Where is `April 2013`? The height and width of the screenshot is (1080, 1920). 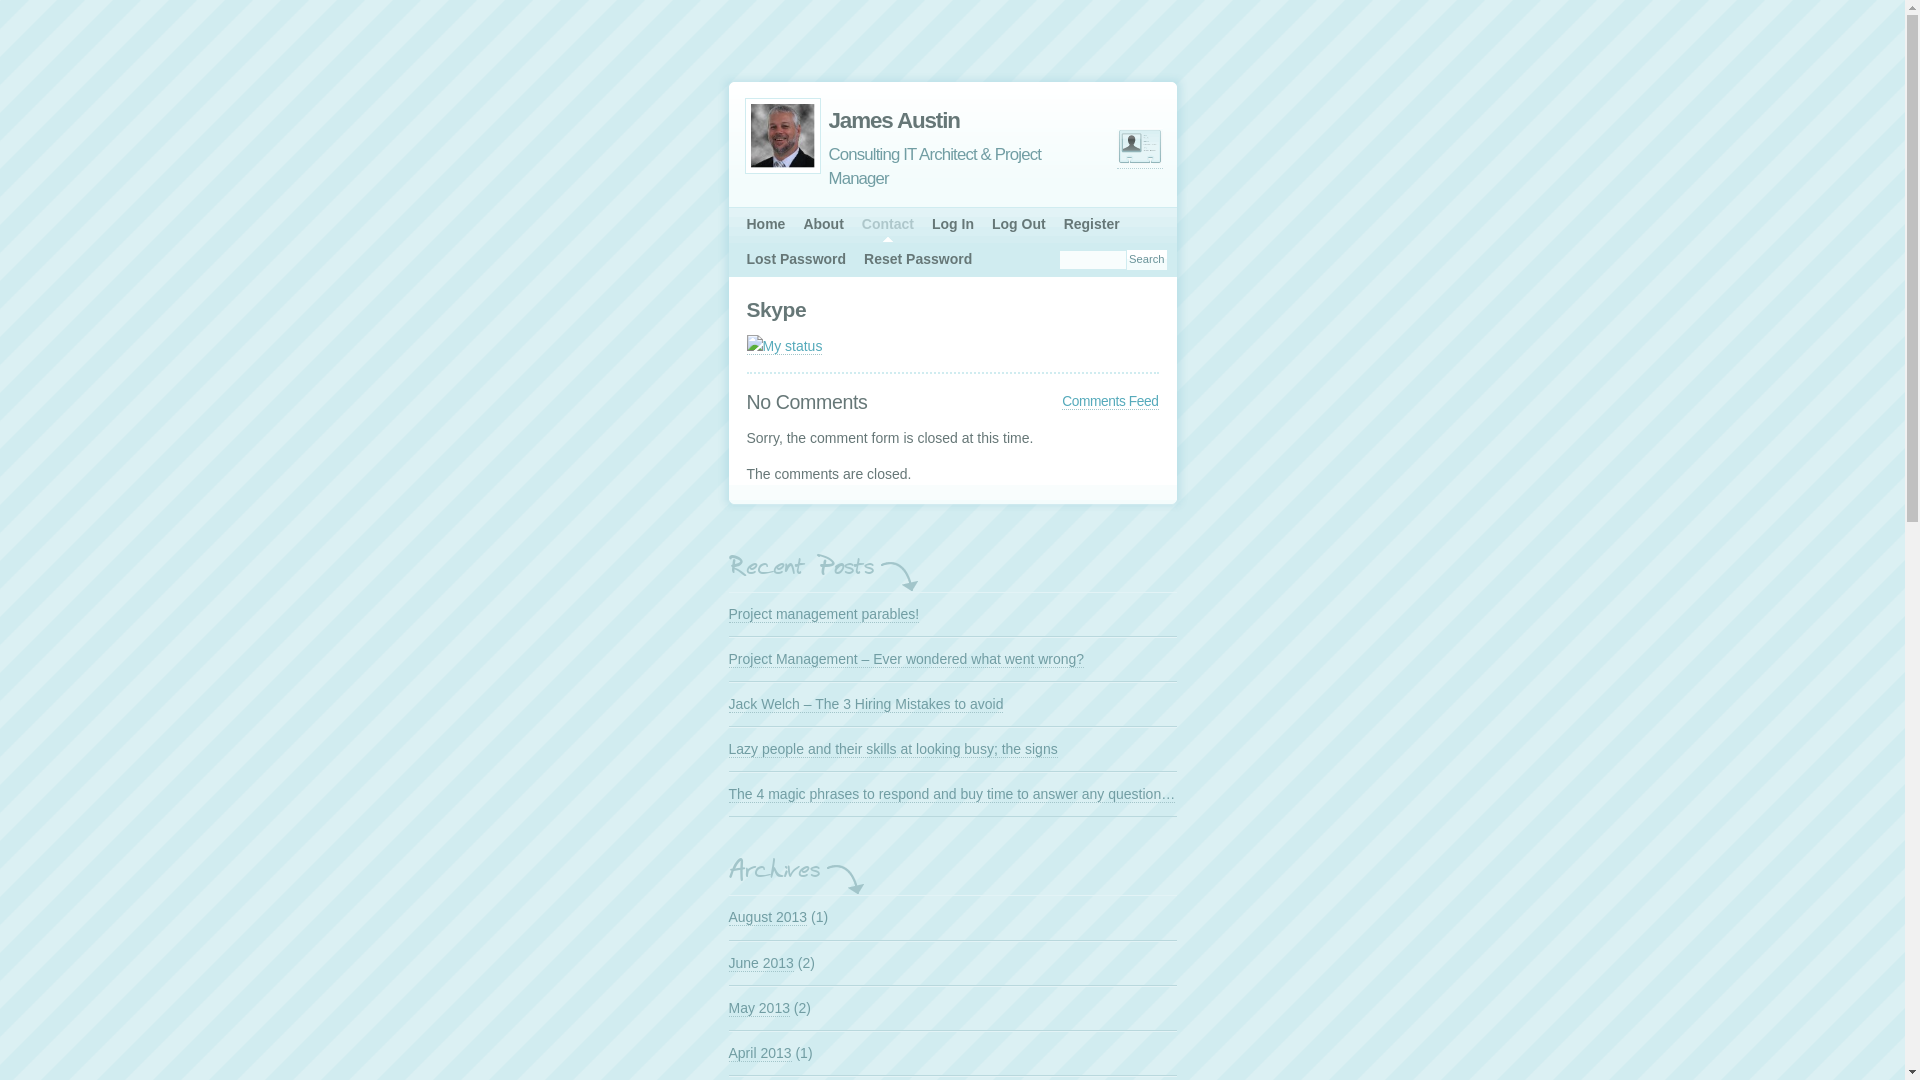 April 2013 is located at coordinates (760, 1054).